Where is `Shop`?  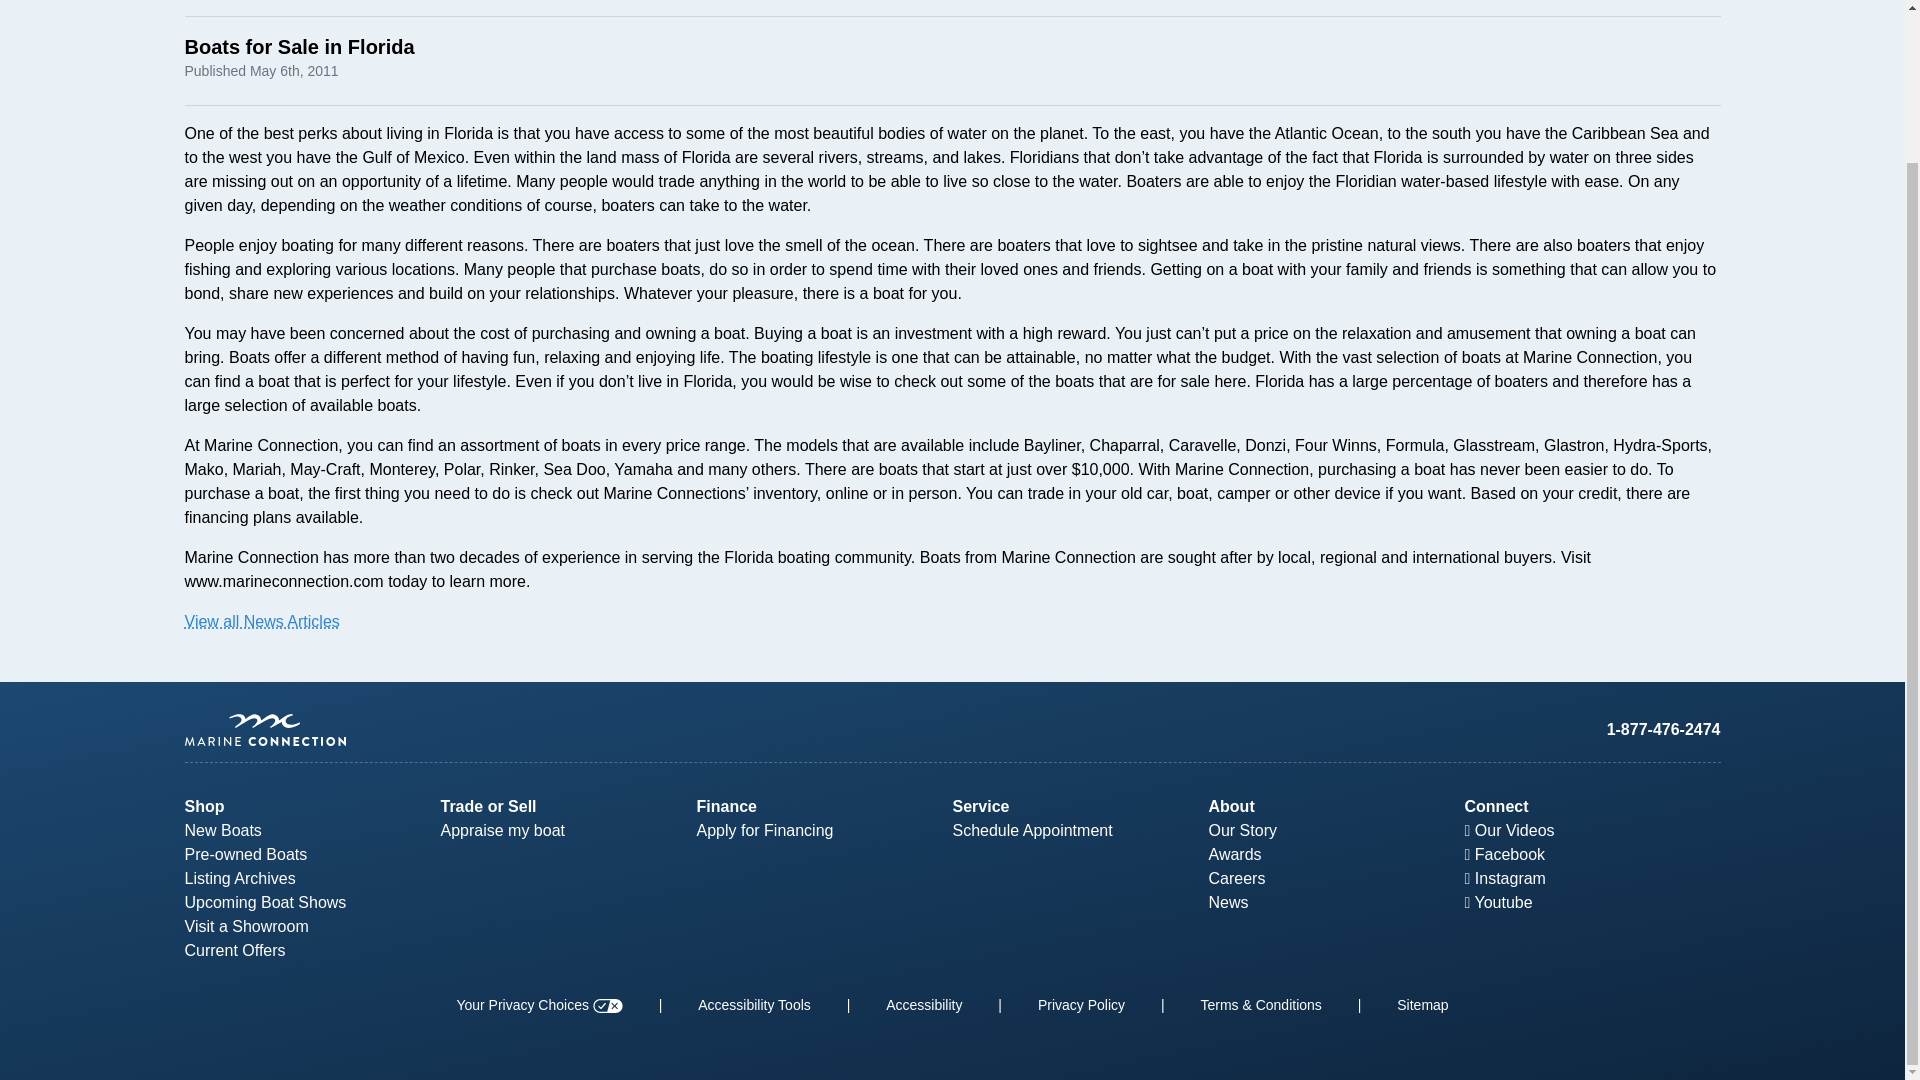
Shop is located at coordinates (204, 806).